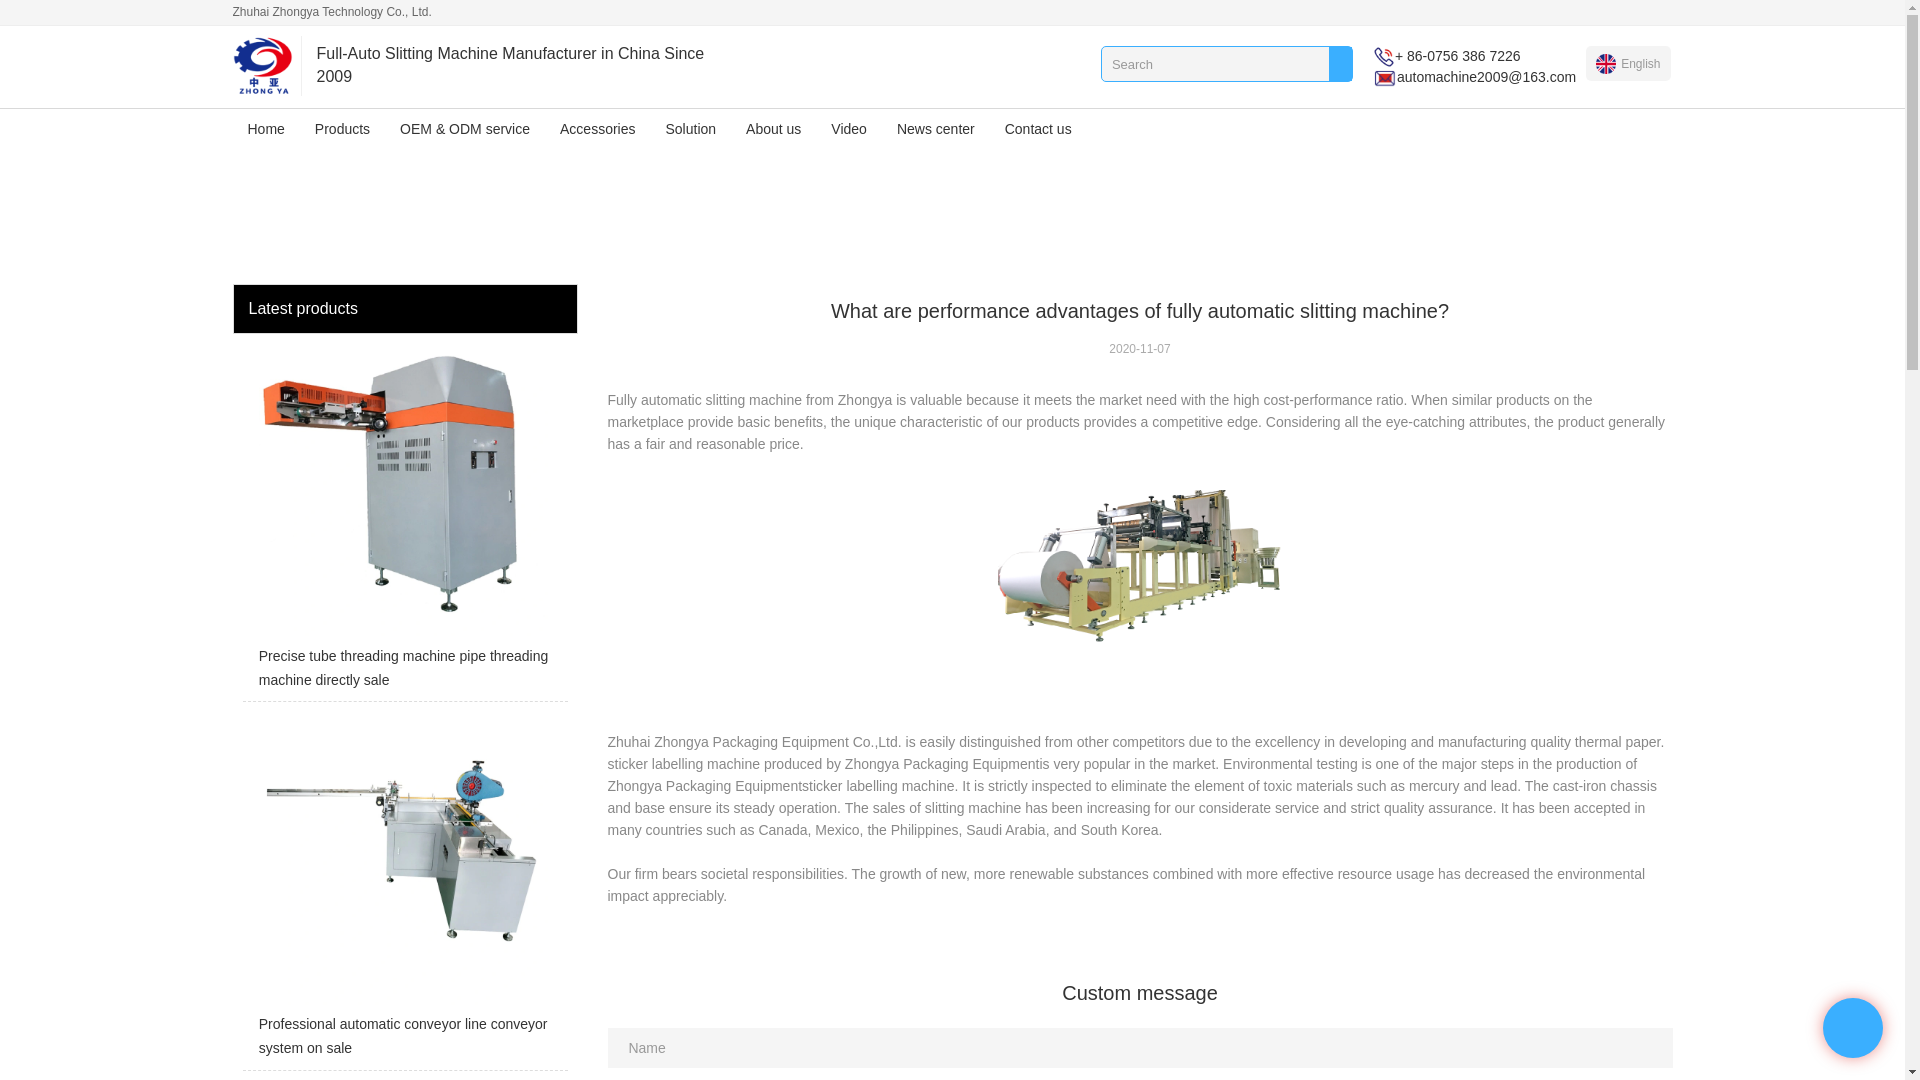  Describe the element at coordinates (1628, 63) in the screenshot. I see `English` at that location.